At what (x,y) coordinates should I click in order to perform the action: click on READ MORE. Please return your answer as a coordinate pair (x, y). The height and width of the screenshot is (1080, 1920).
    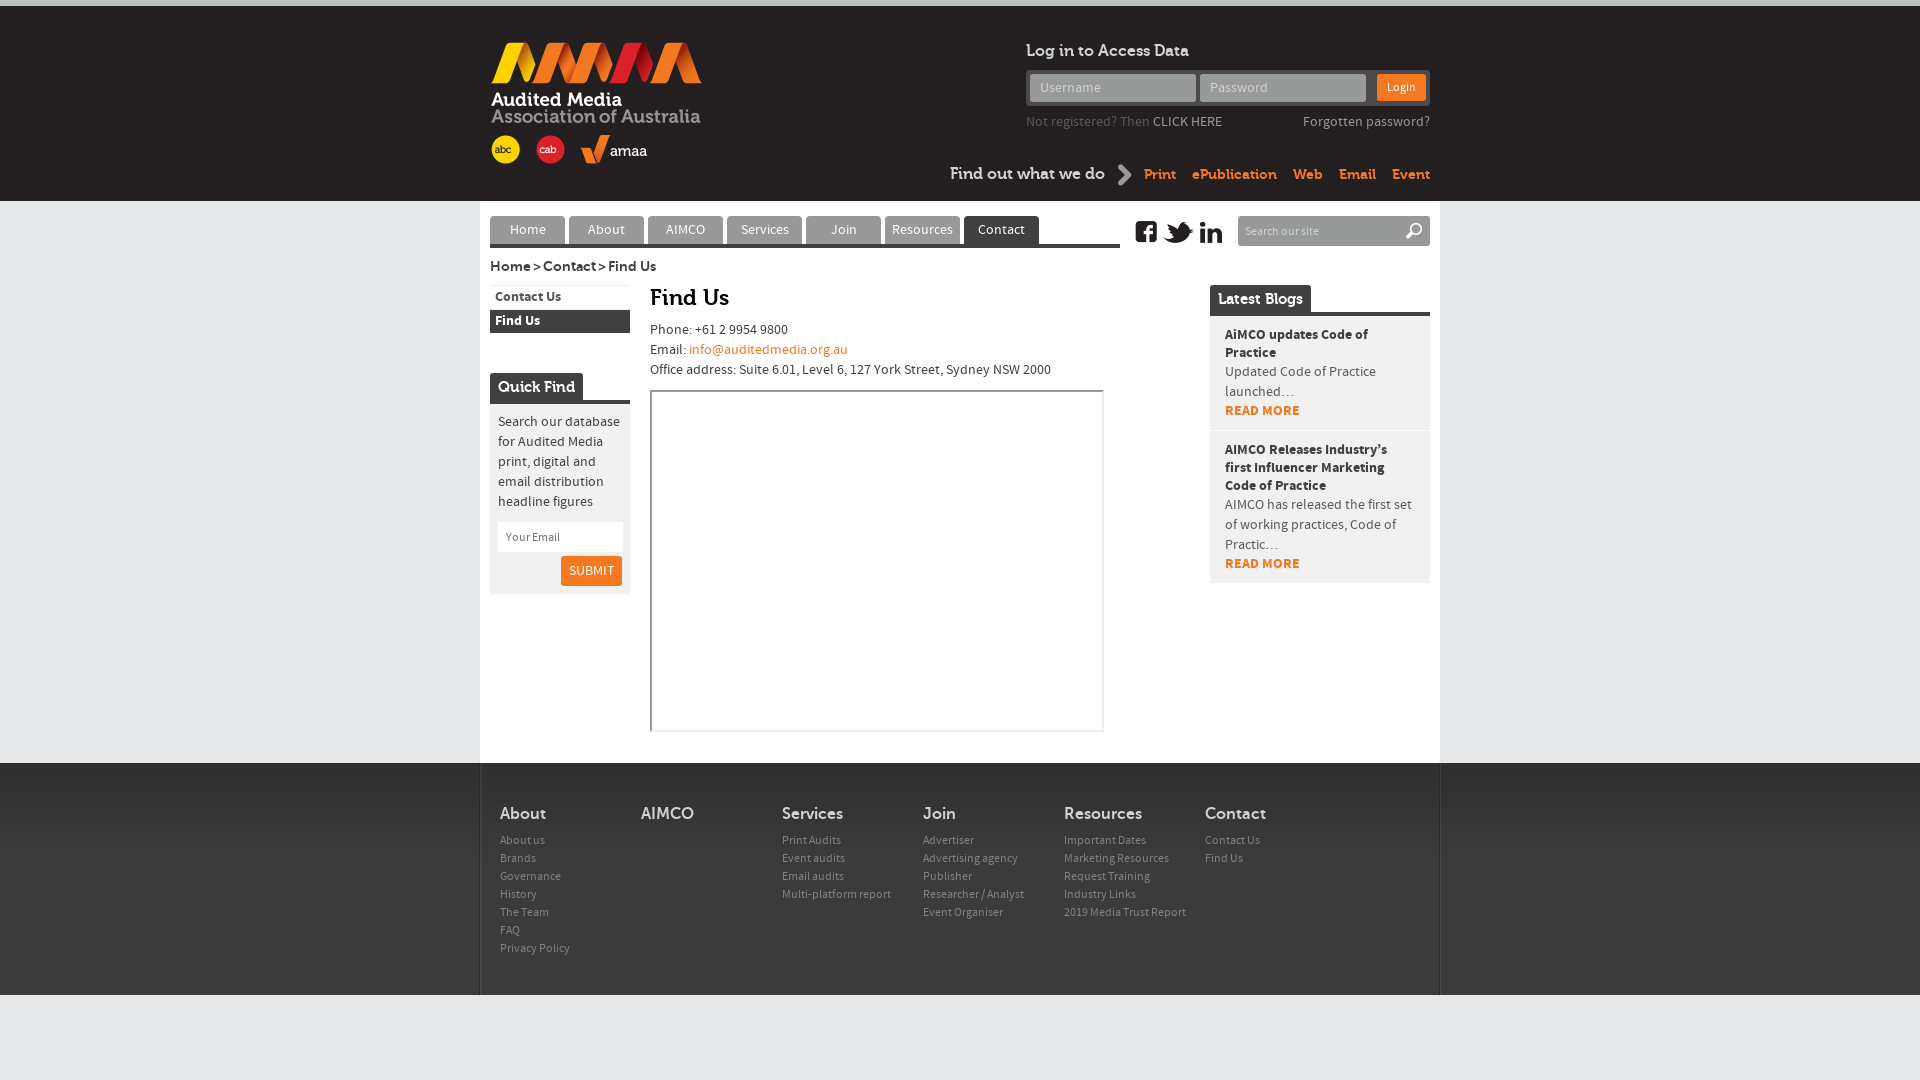
    Looking at the image, I should click on (1262, 411).